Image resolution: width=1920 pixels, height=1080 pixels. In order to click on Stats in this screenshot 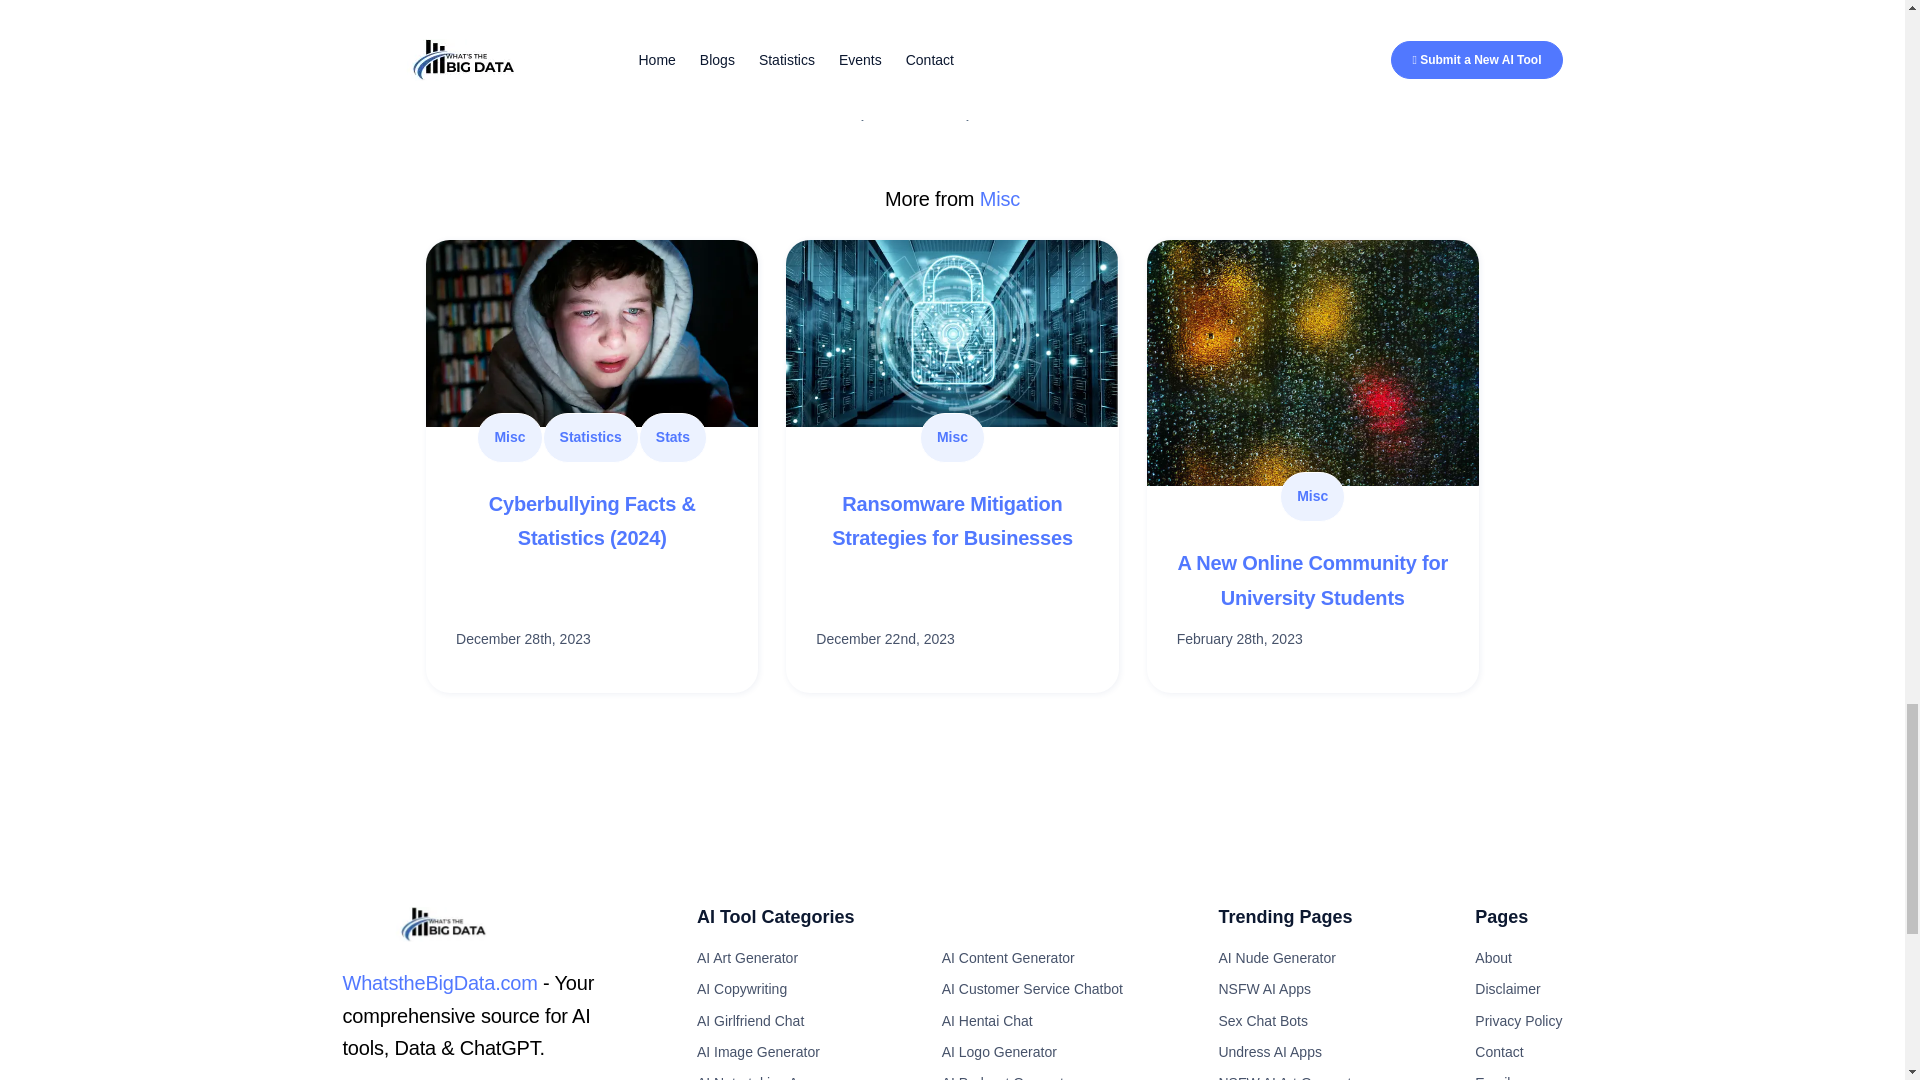, I will do `click(672, 436)`.